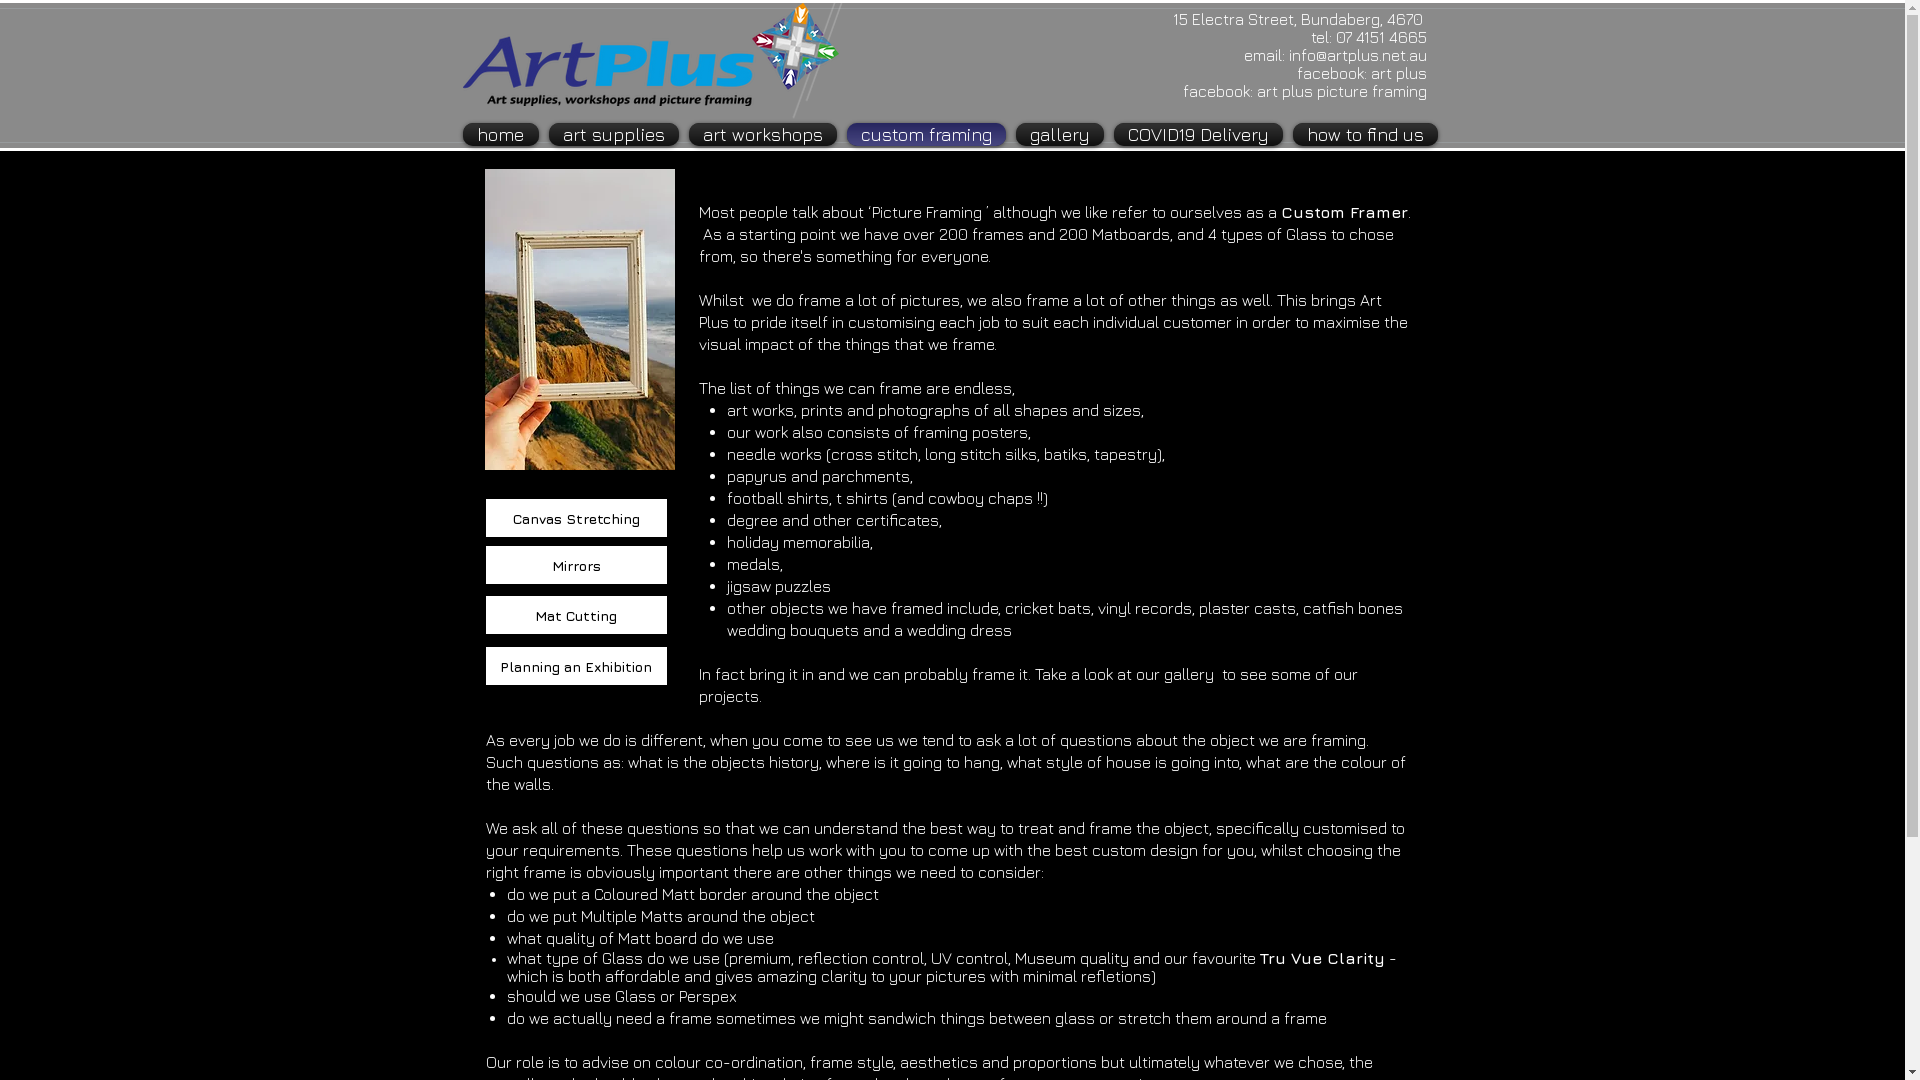 Image resolution: width=1920 pixels, height=1080 pixels. Describe the element at coordinates (576, 614) in the screenshot. I see `Mat Cutting` at that location.